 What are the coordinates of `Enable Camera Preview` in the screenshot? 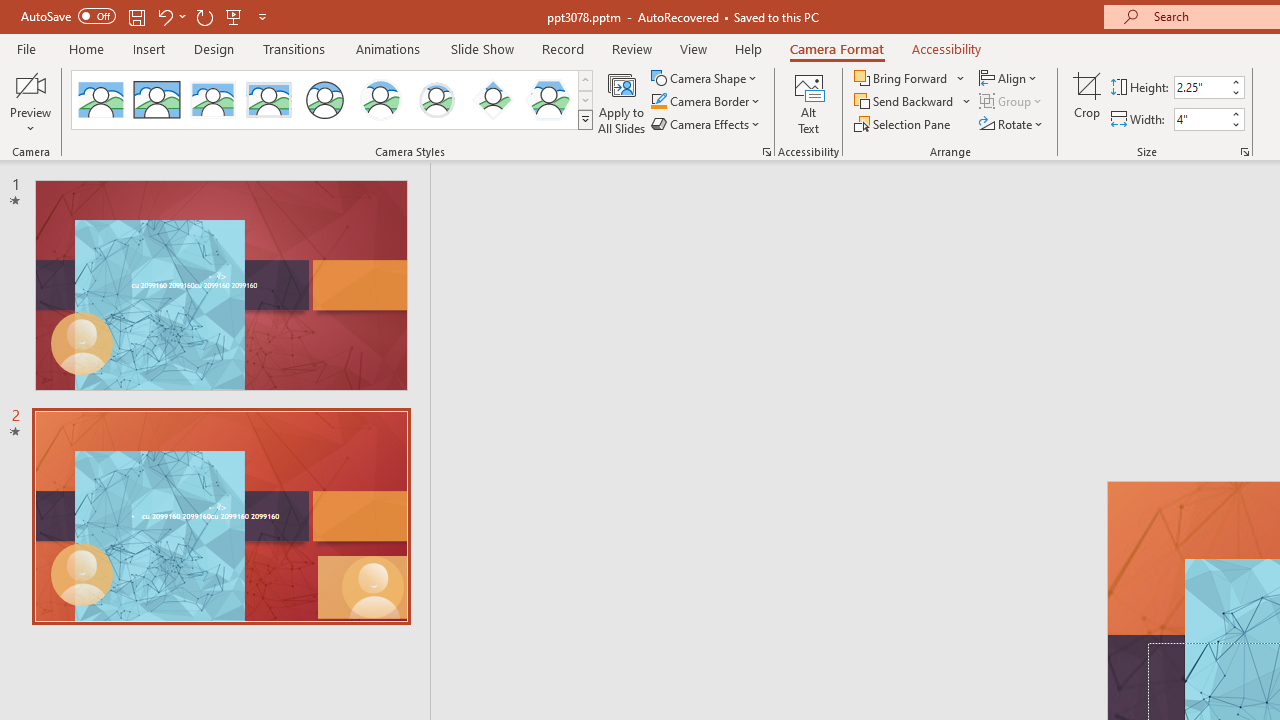 It's located at (30, 84).